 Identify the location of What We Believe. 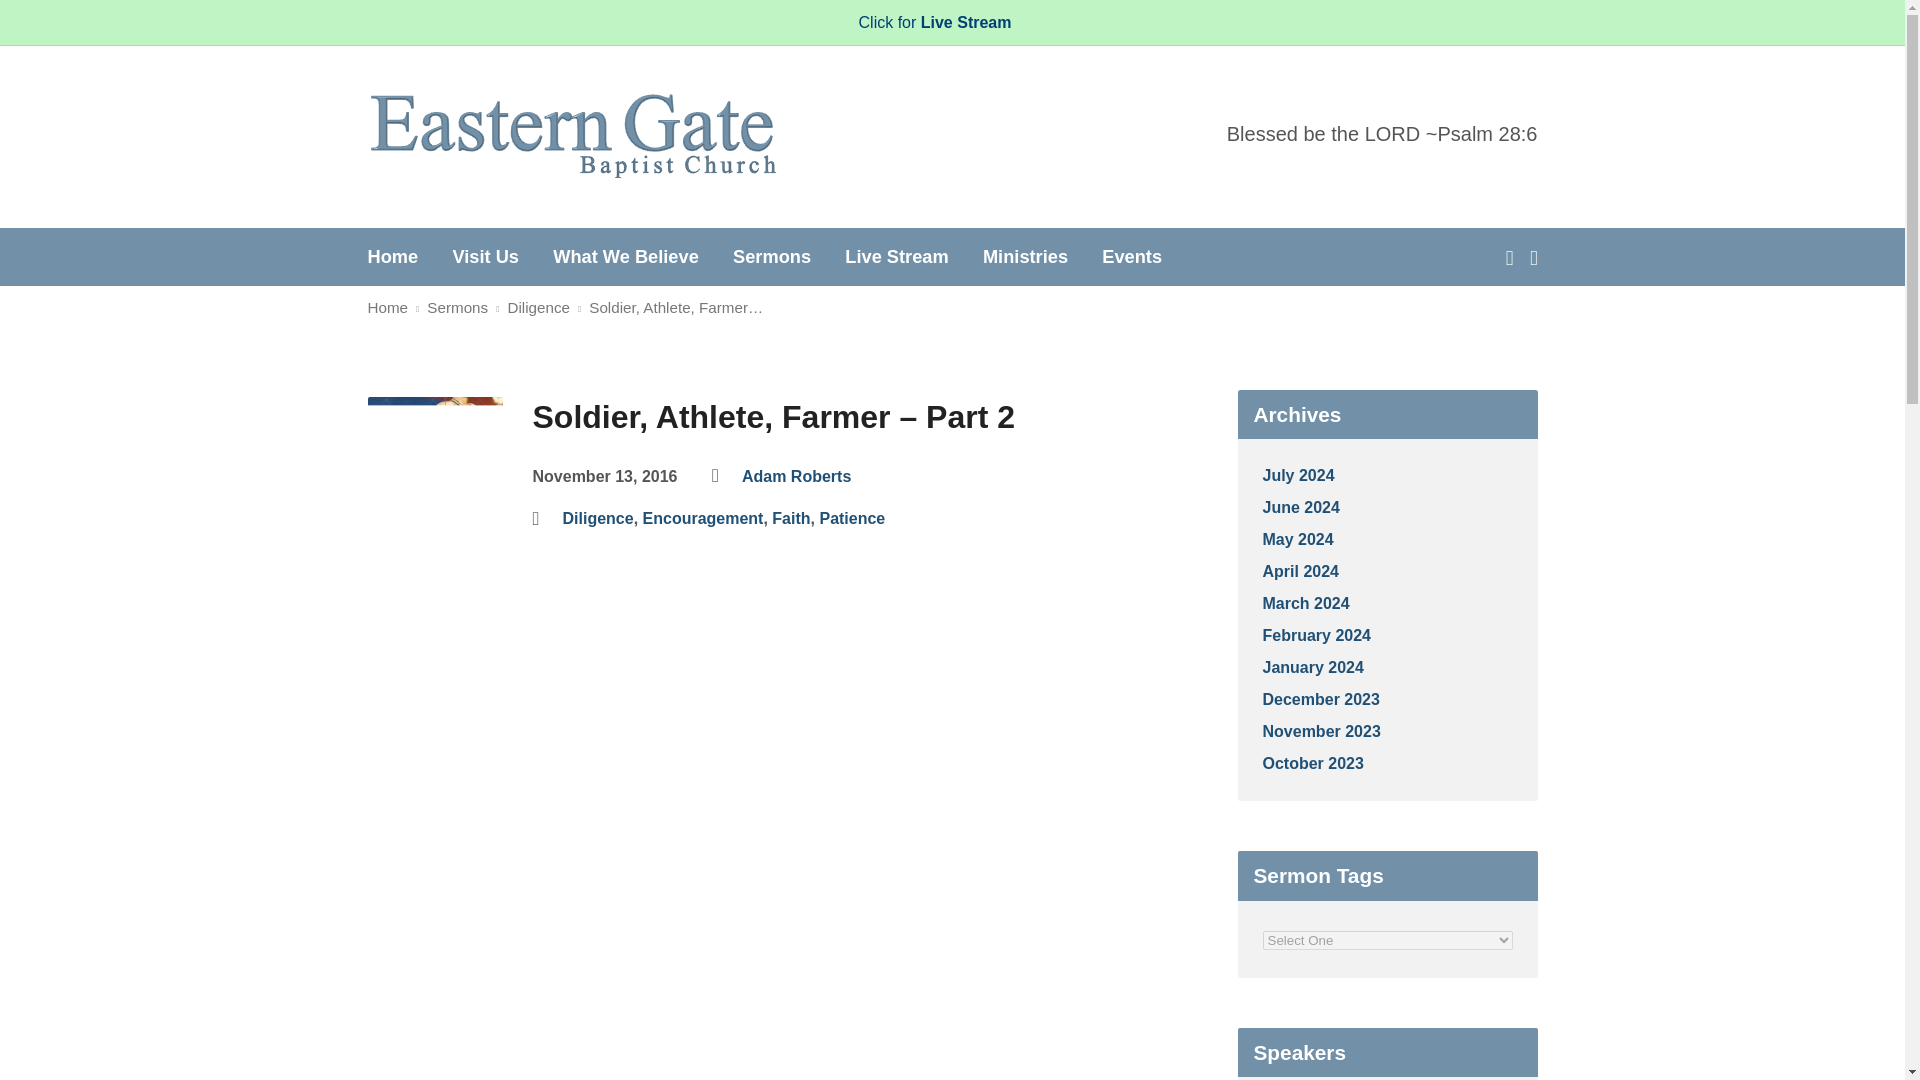
(625, 256).